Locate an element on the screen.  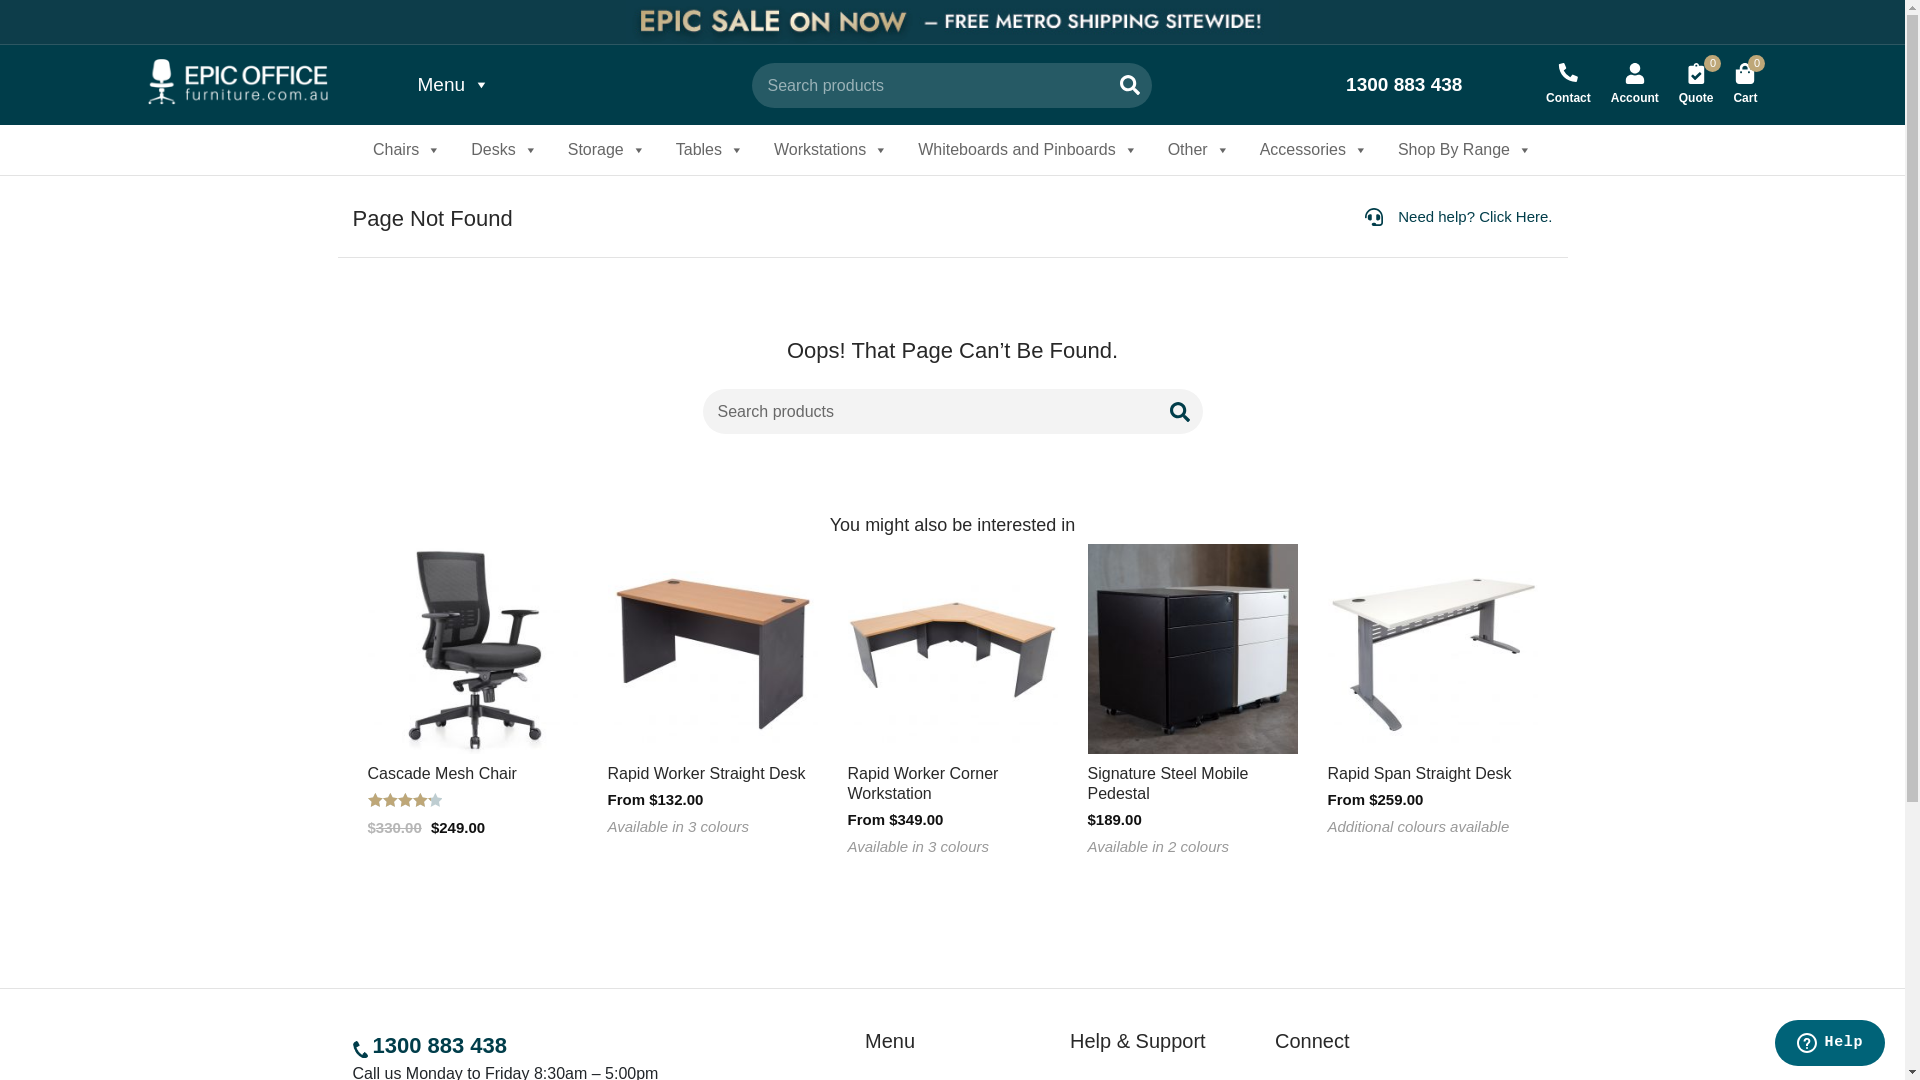
1300 883 438 is located at coordinates (1414, 86).